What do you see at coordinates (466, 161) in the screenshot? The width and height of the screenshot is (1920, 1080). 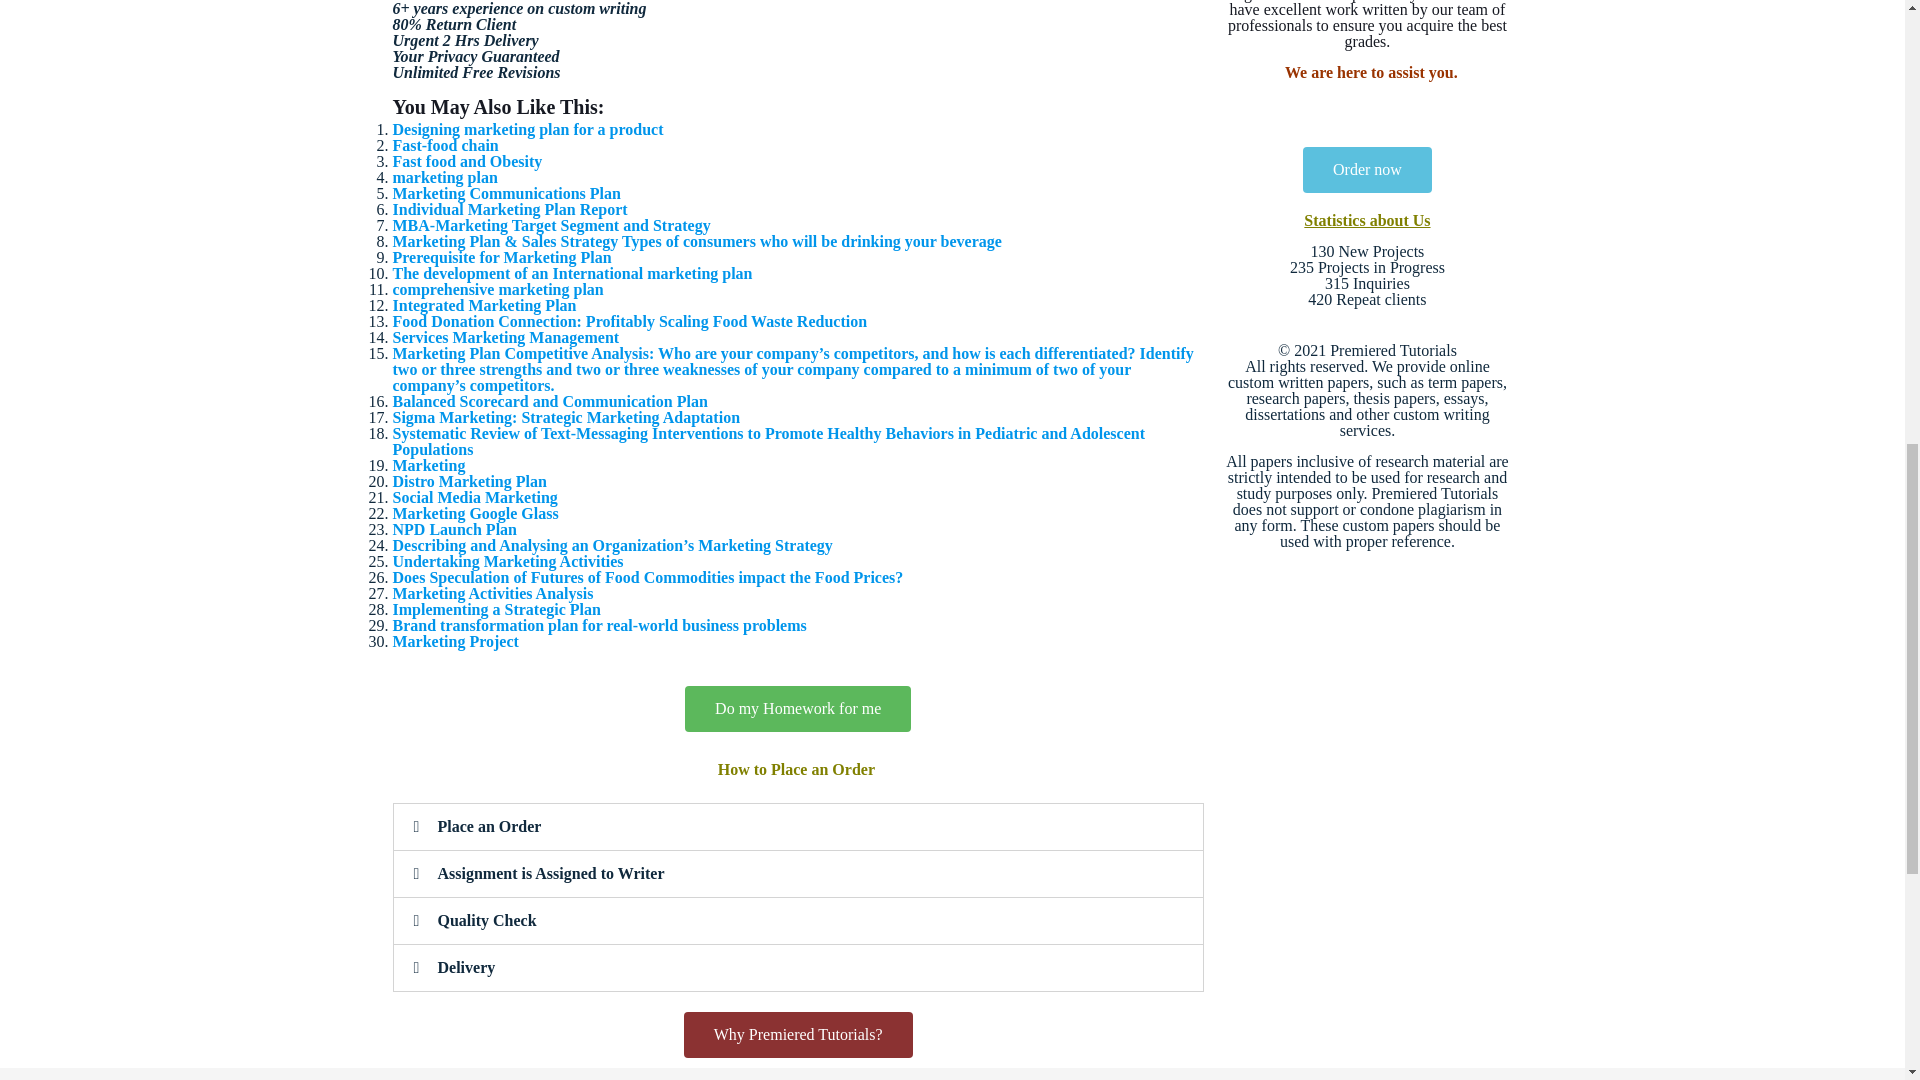 I see `Fast food and Obesity` at bounding box center [466, 161].